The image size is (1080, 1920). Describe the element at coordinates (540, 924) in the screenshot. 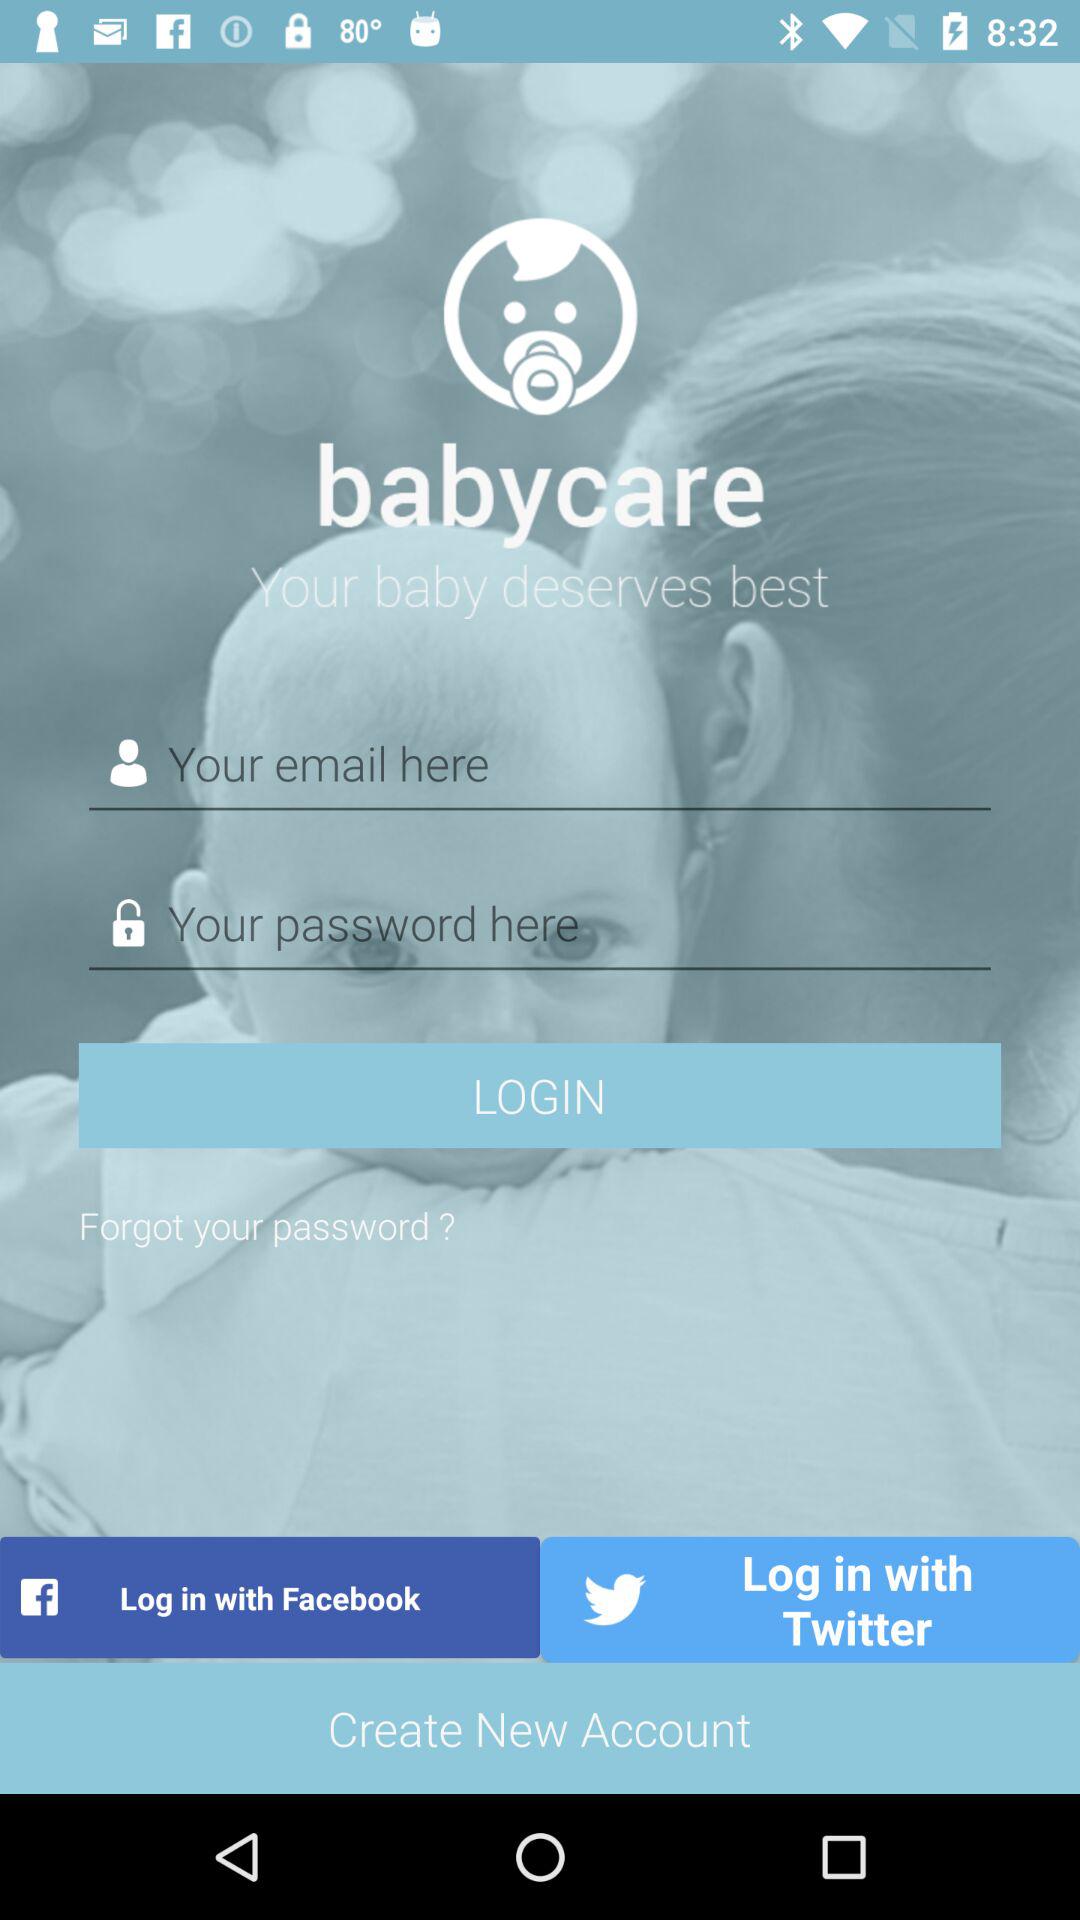

I see `enter password` at that location.